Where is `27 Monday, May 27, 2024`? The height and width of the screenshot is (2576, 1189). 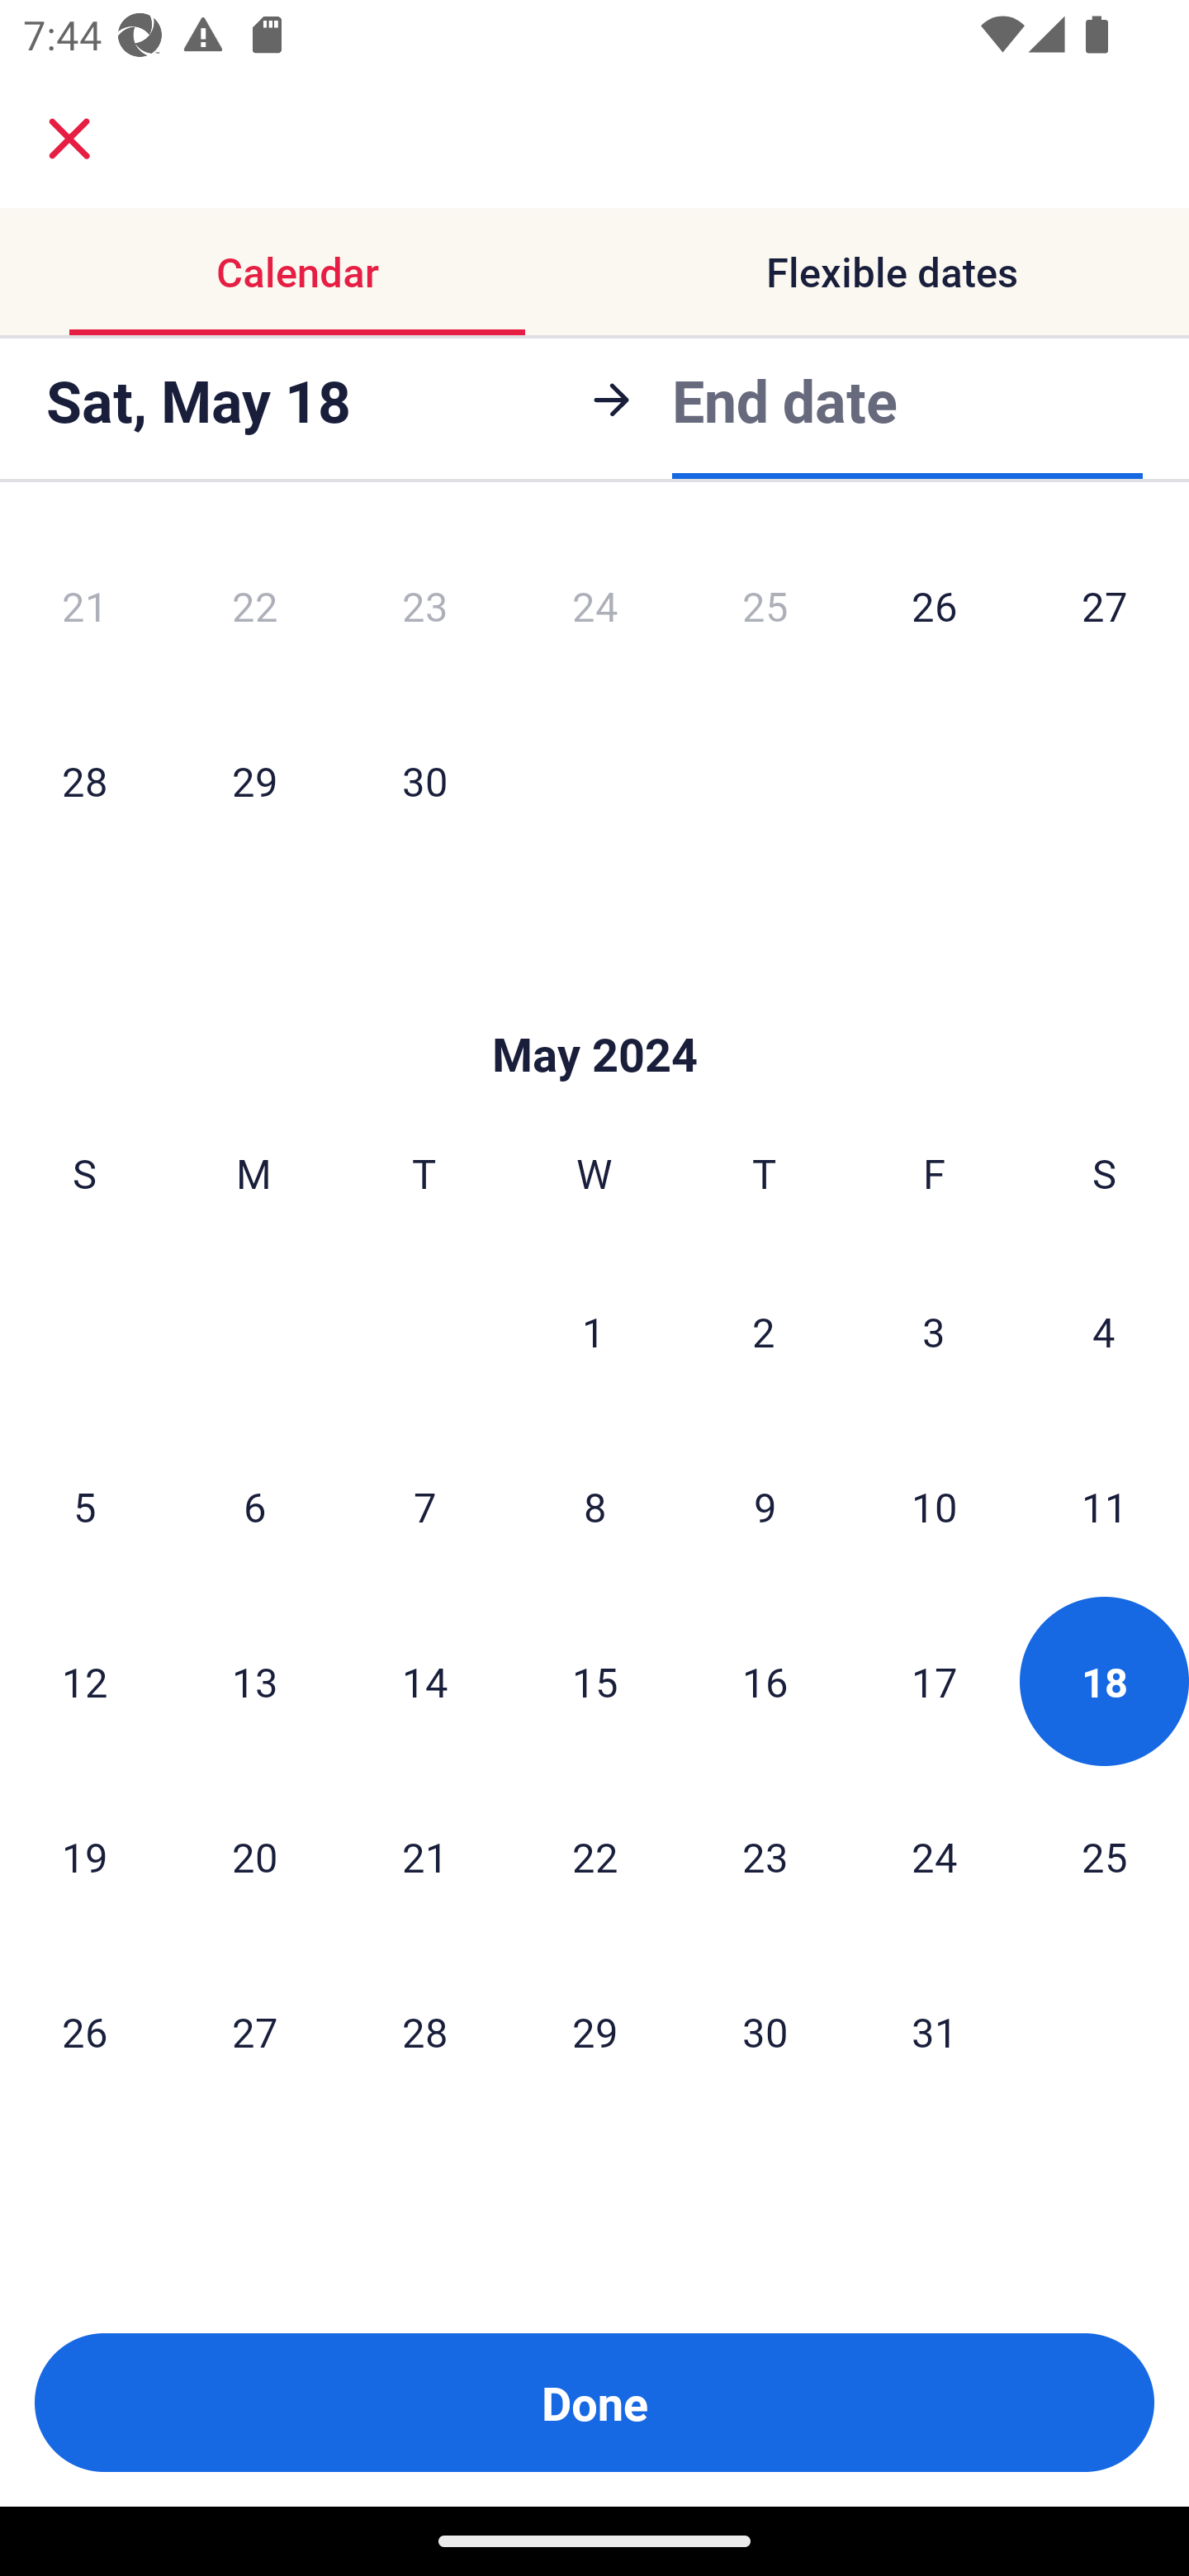 27 Monday, May 27, 2024 is located at coordinates (254, 2031).